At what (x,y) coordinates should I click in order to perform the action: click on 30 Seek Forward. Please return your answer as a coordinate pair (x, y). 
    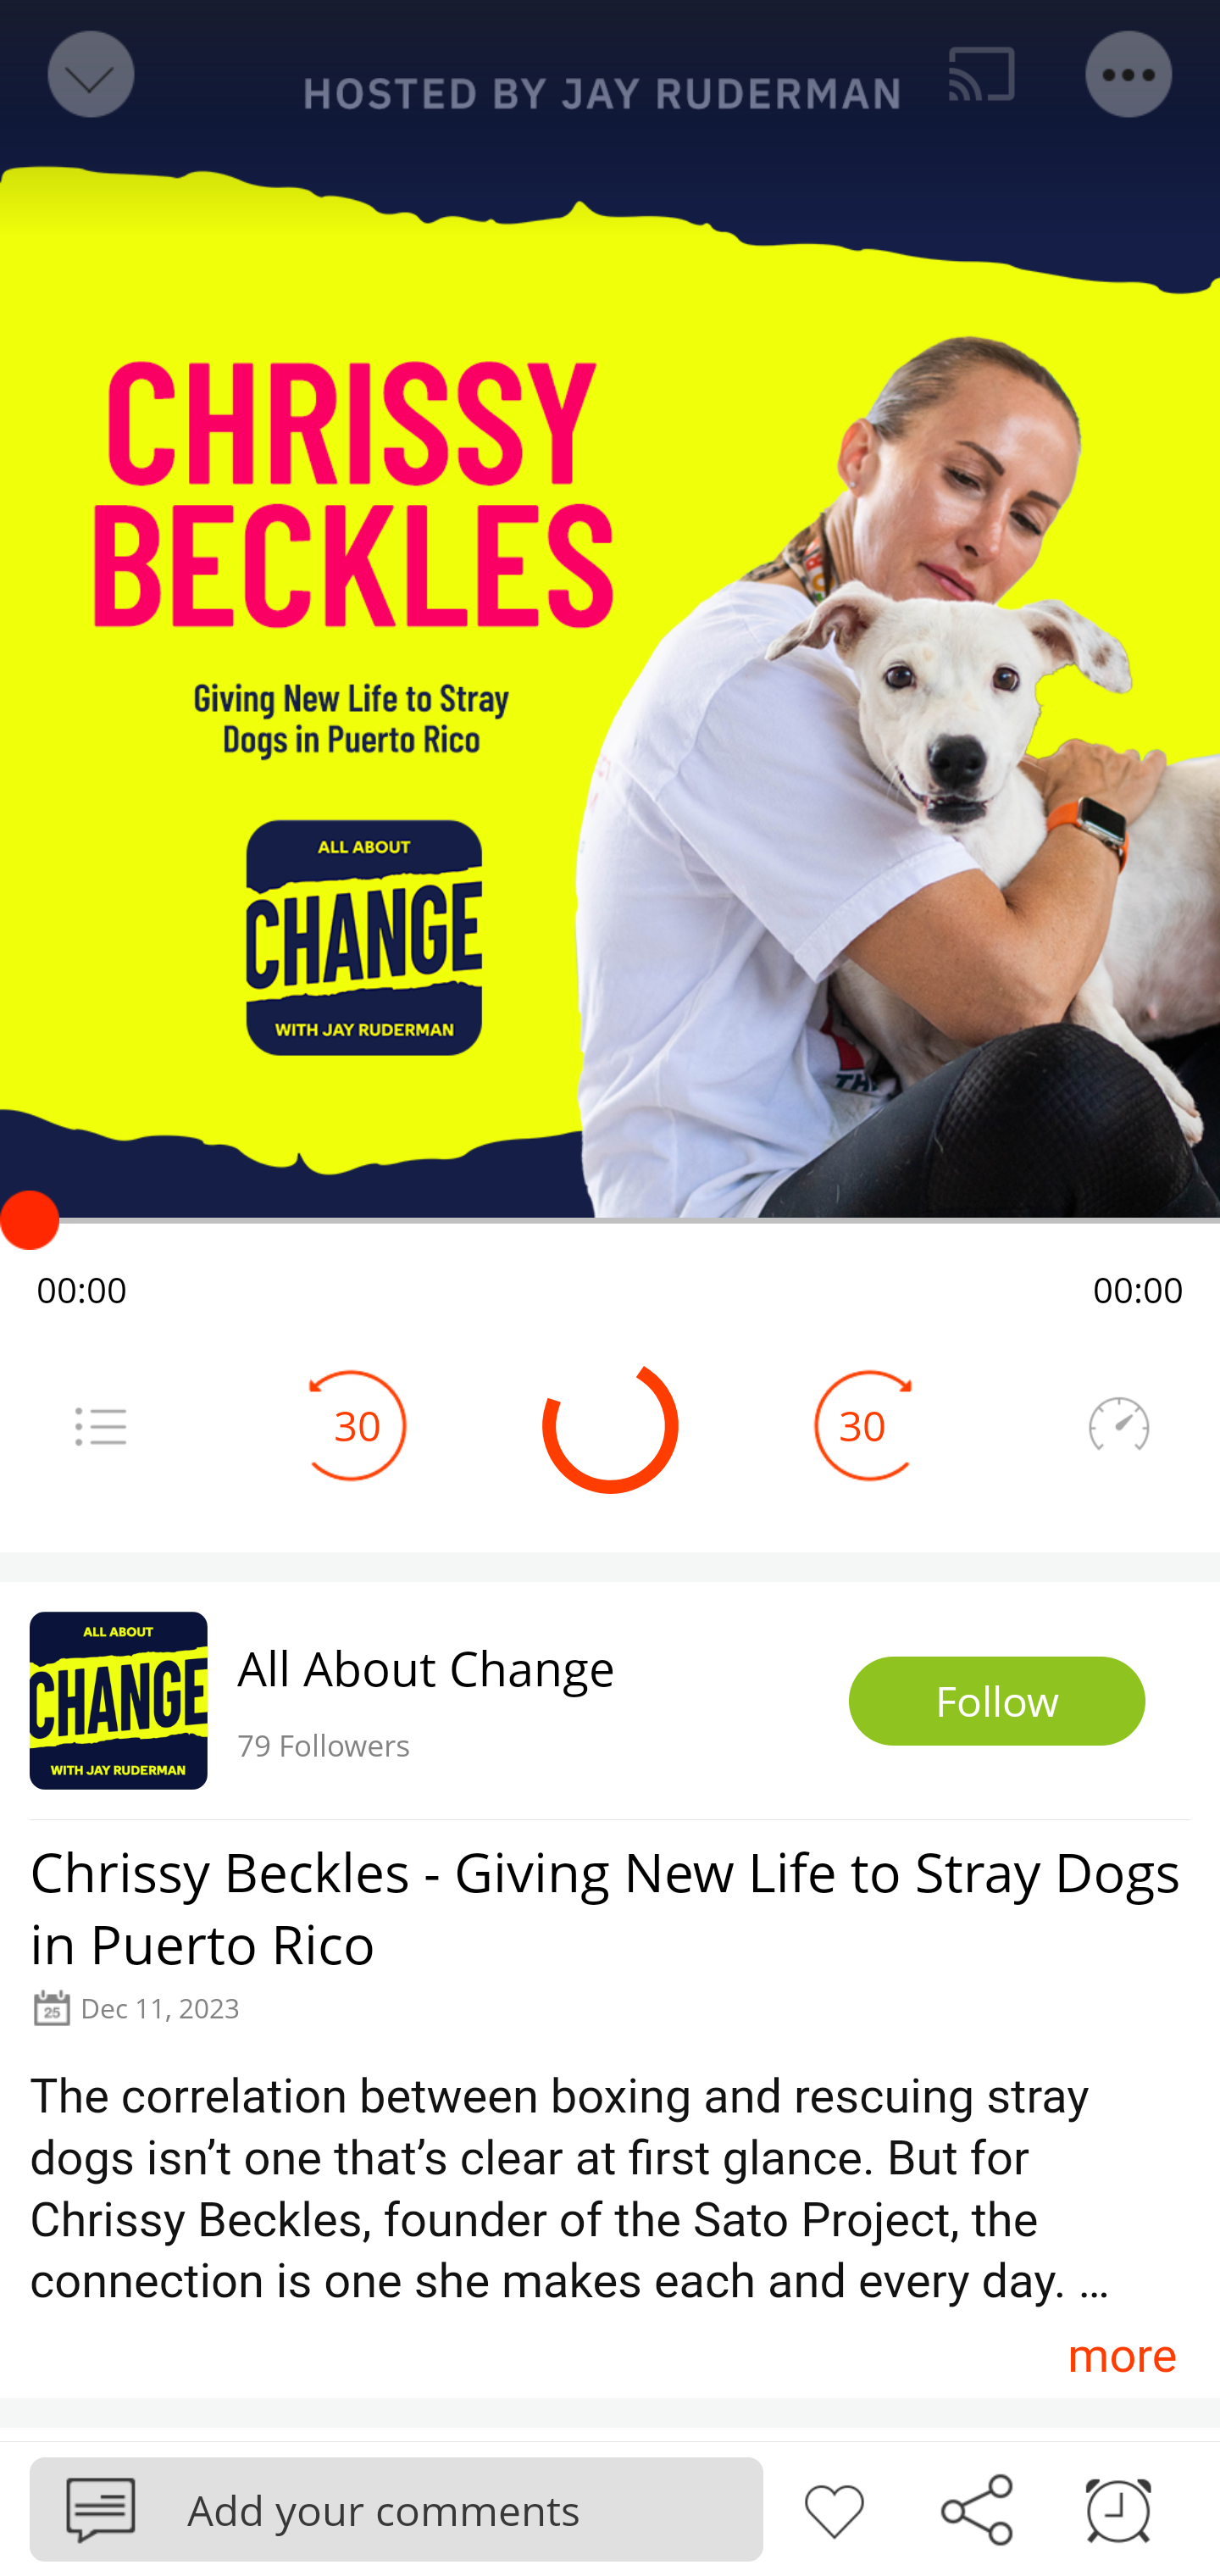
    Looking at the image, I should click on (862, 1425).